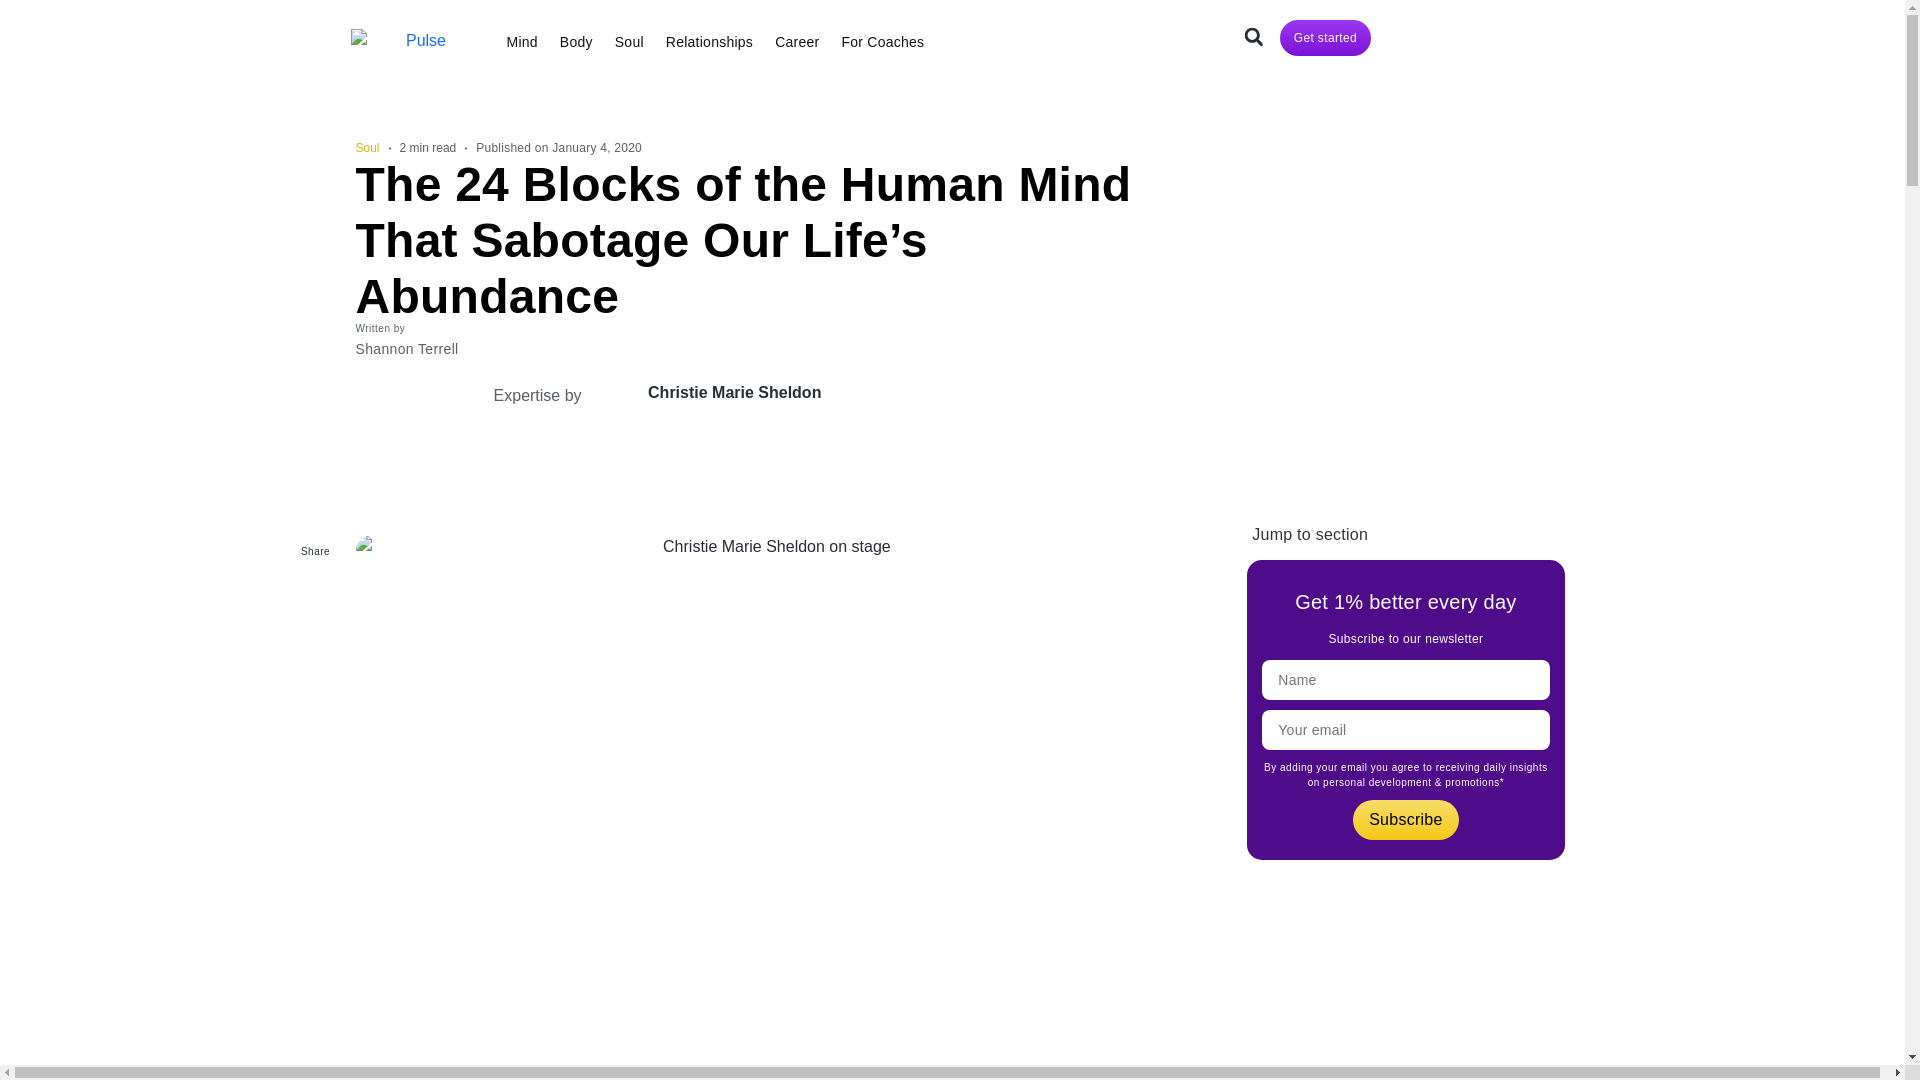  Describe the element at coordinates (882, 42) in the screenshot. I see `For Coaches` at that location.